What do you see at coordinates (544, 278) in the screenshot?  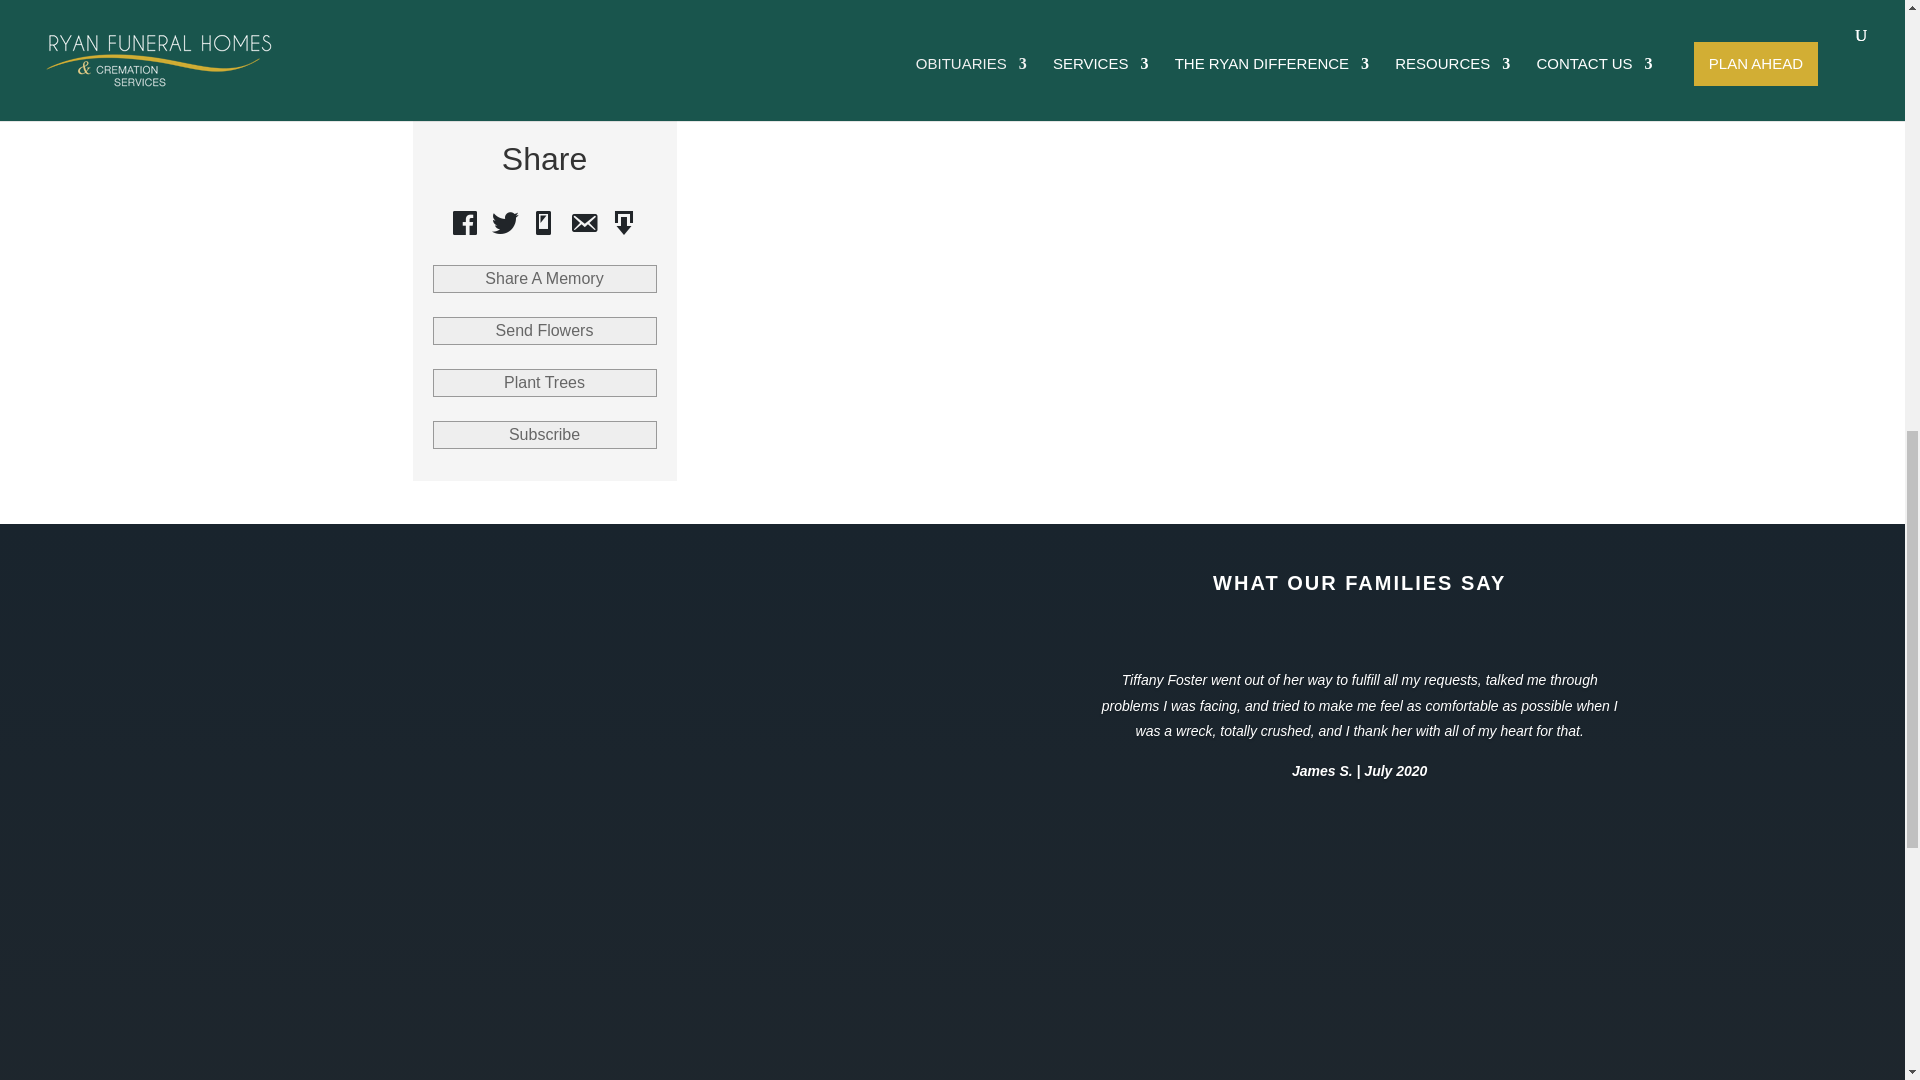 I see `Share A Memory` at bounding box center [544, 278].